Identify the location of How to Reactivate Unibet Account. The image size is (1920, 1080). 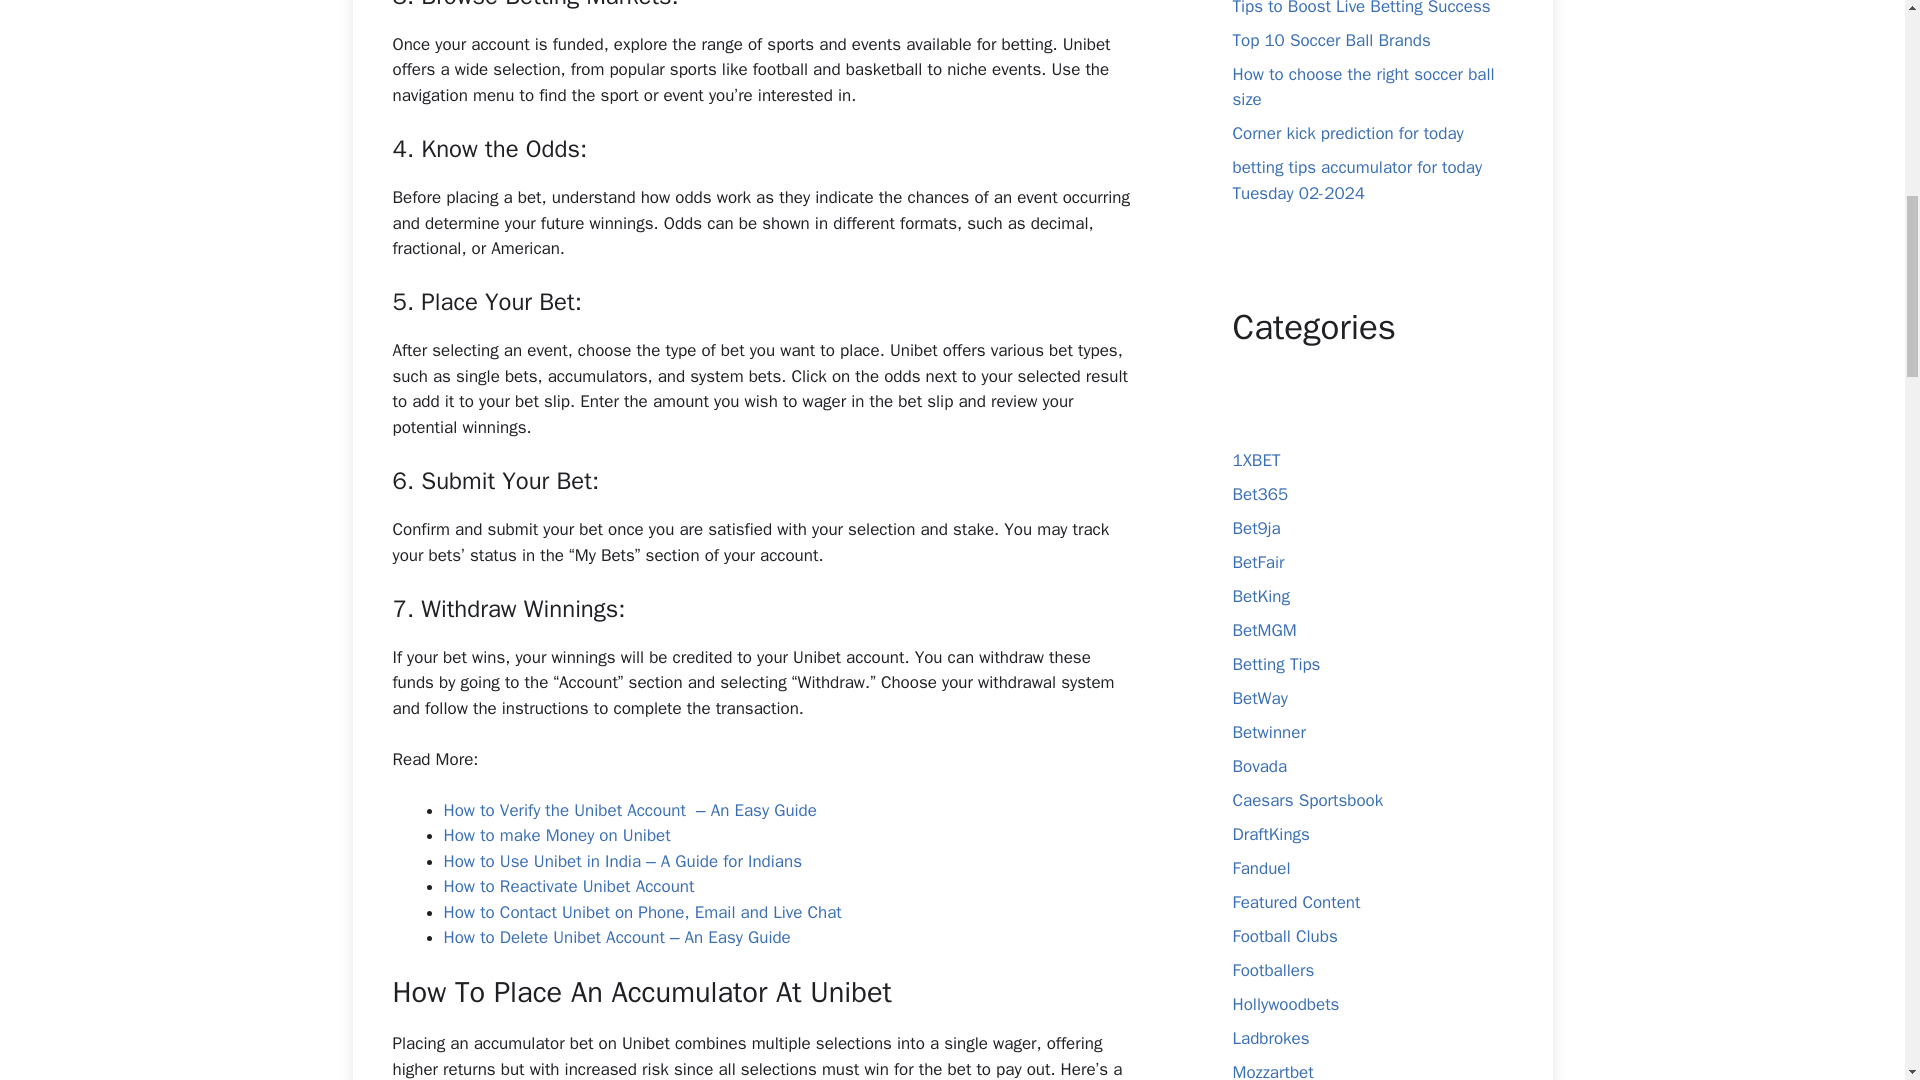
(569, 886).